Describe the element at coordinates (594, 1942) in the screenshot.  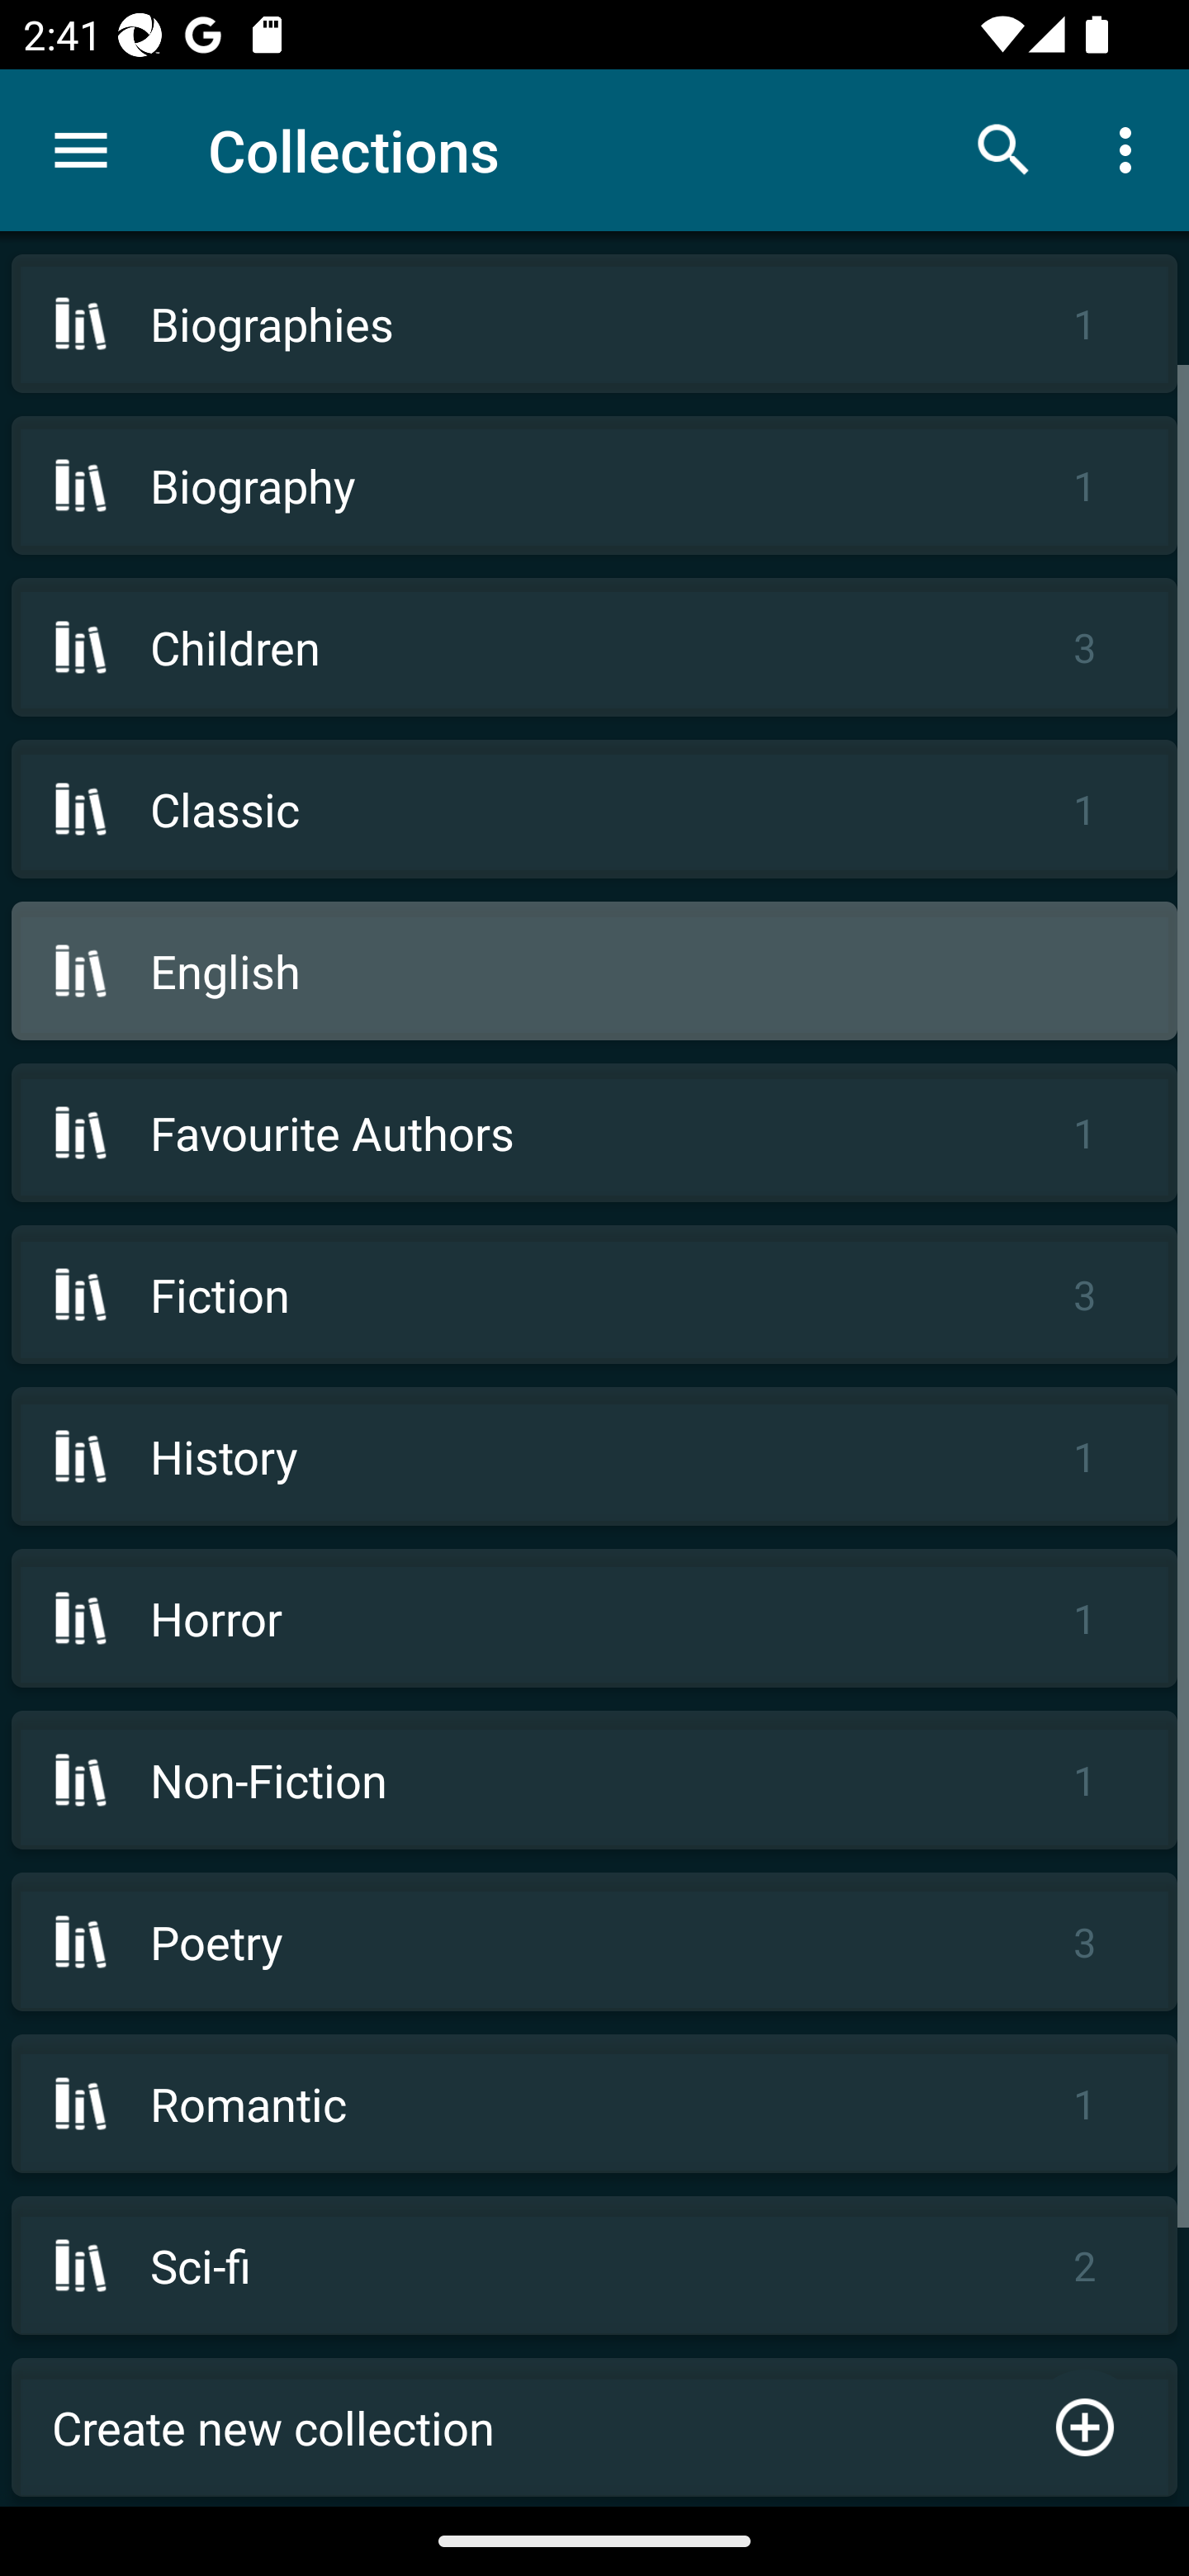
I see `Poetry 3` at that location.